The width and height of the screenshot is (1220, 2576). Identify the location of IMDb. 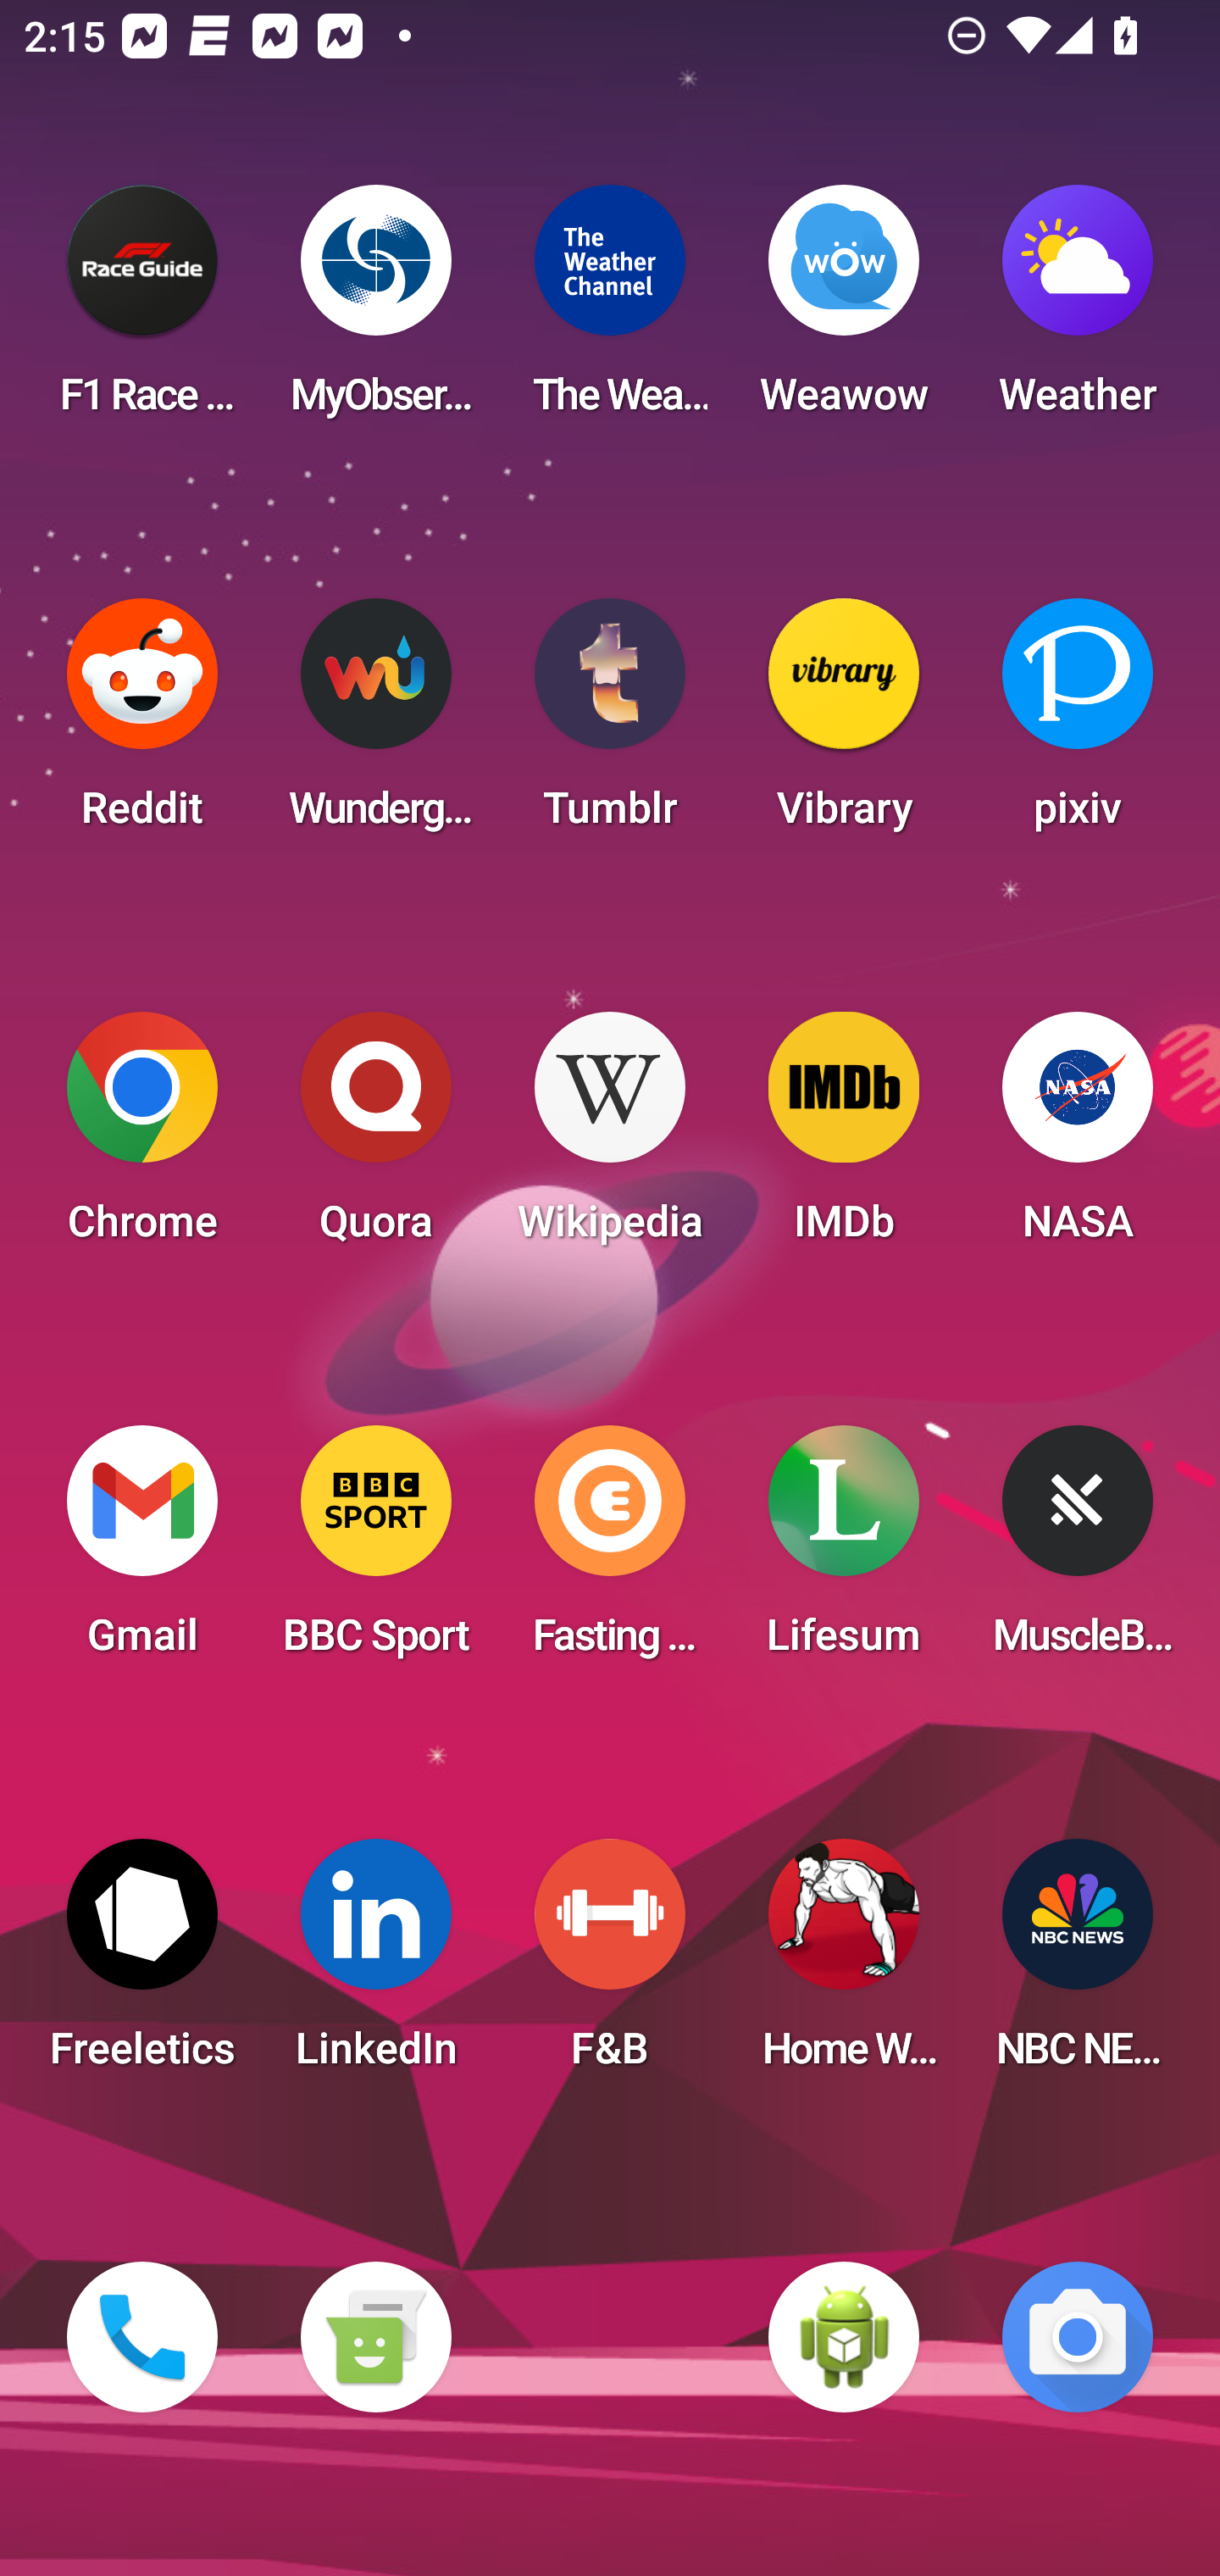
(844, 1137).